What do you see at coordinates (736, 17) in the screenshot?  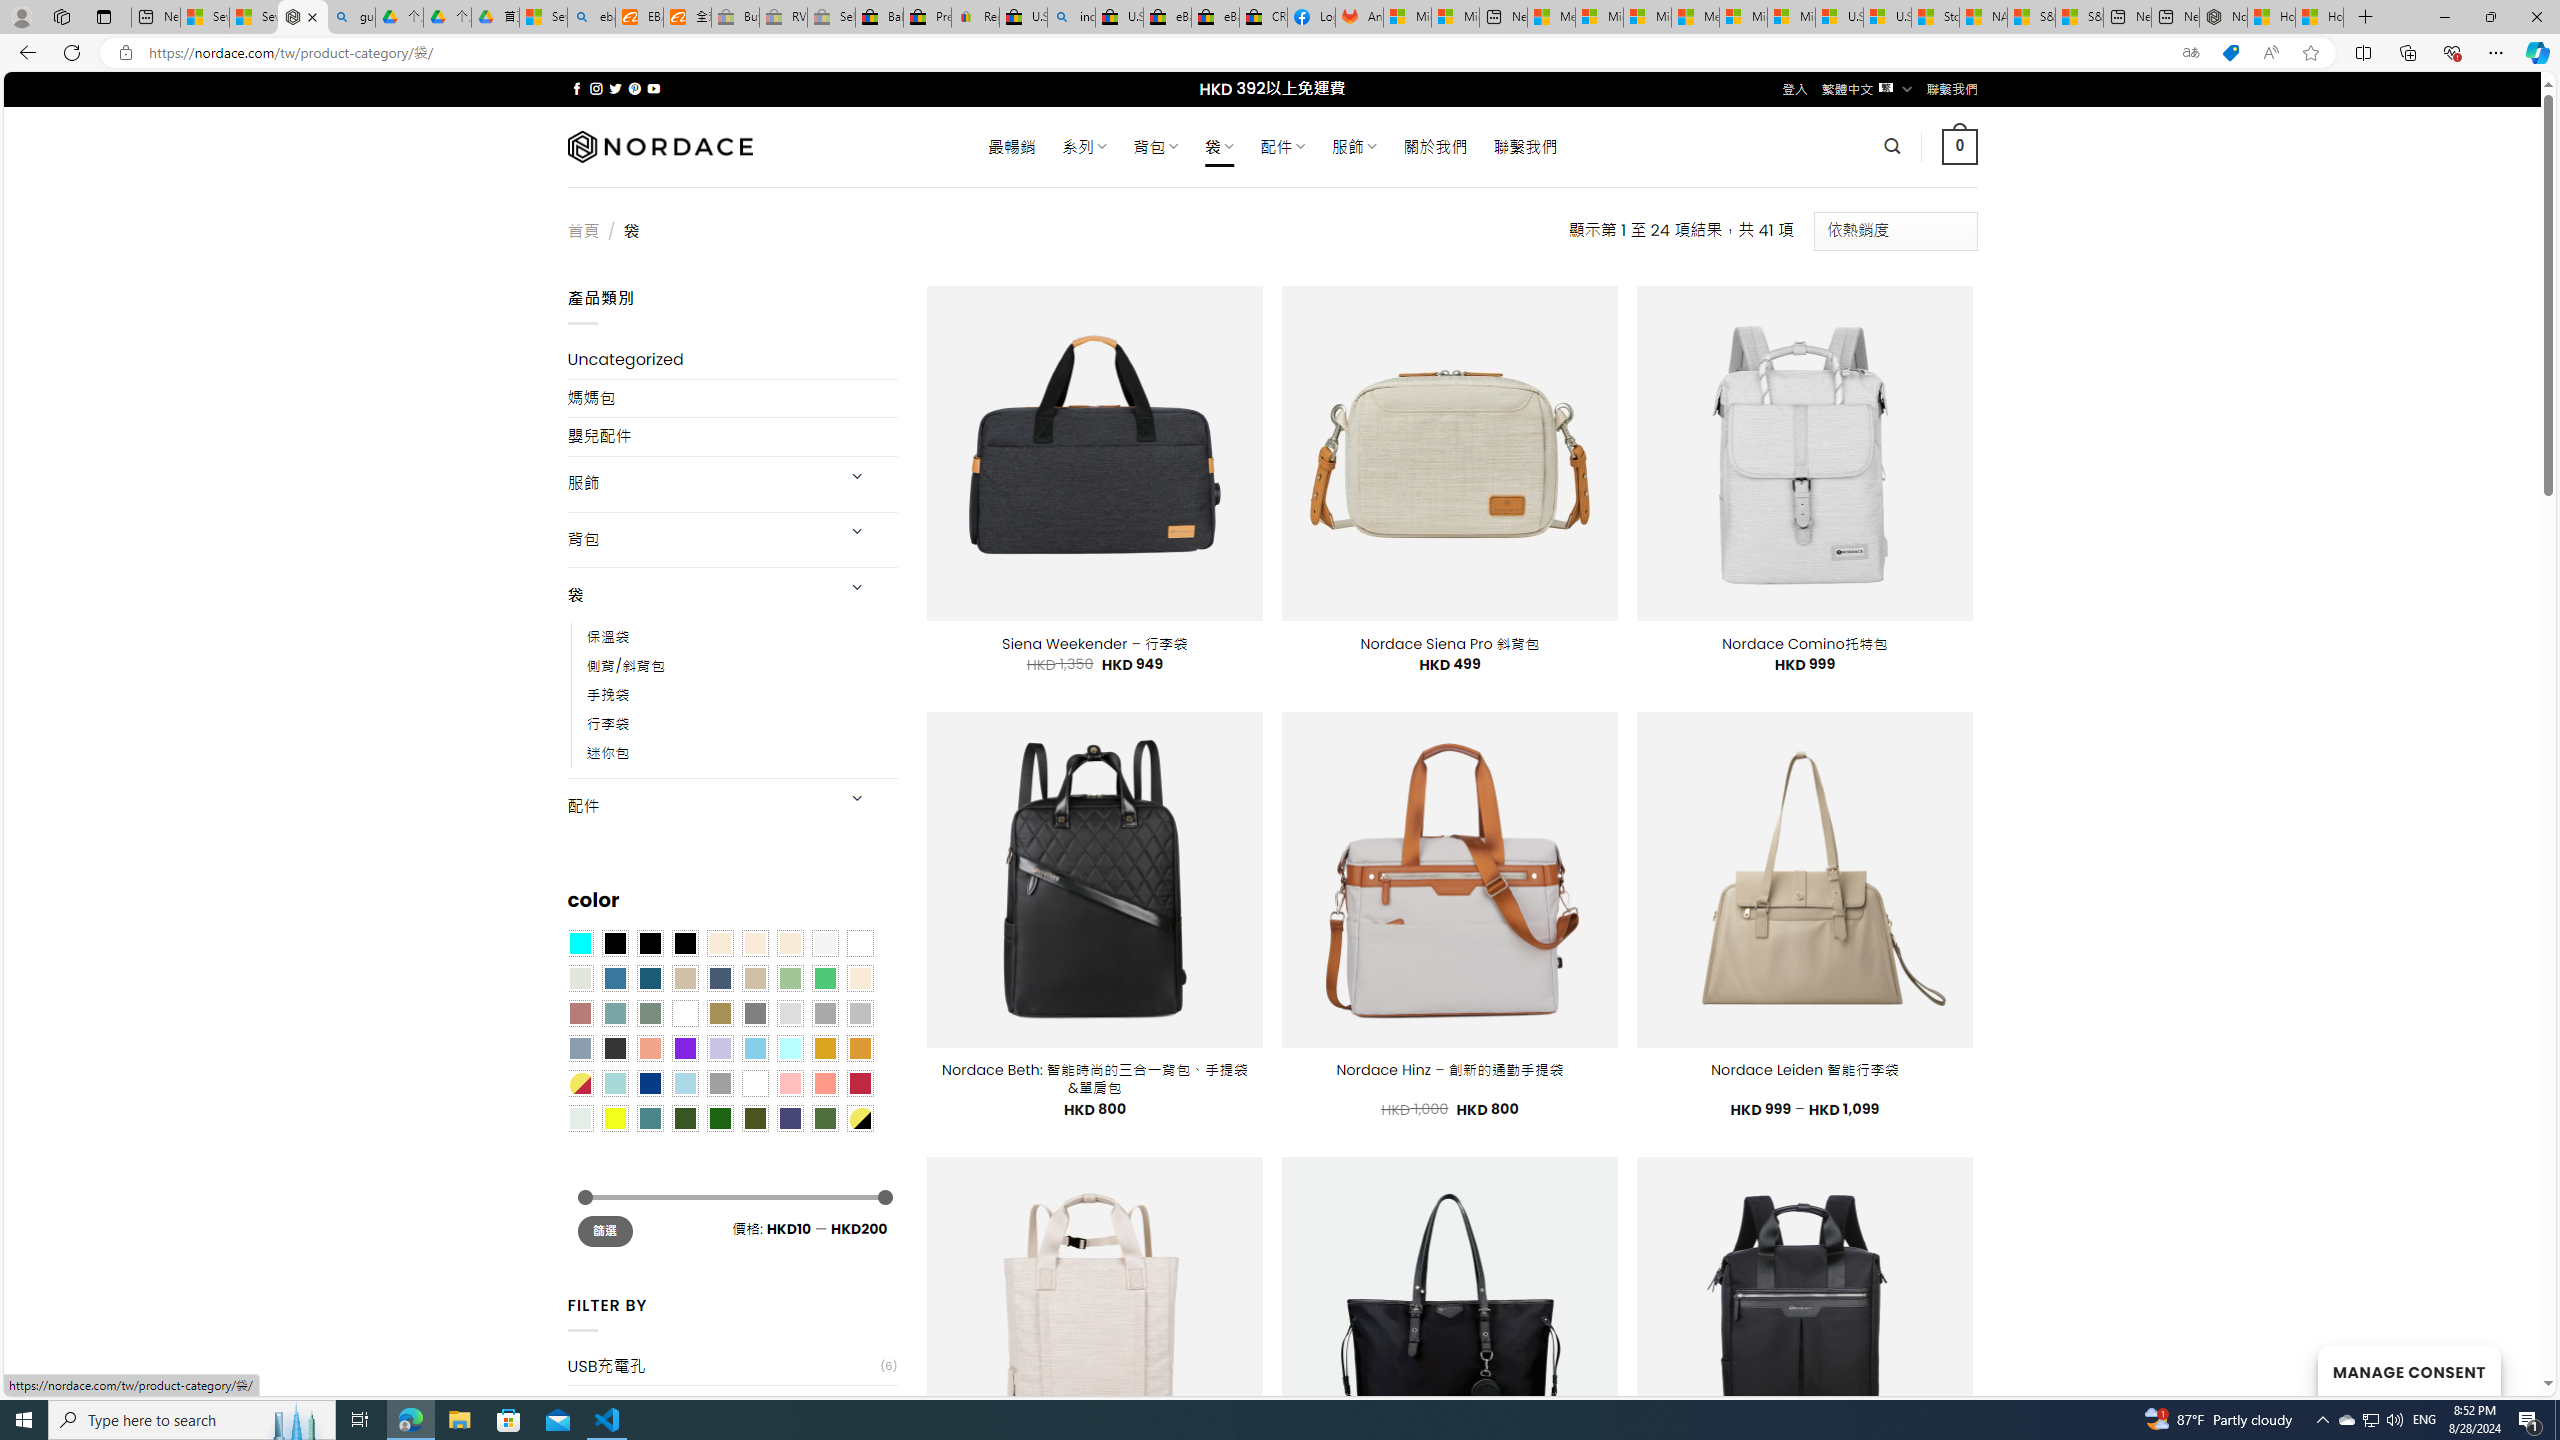 I see `Buy Auto Parts & Accessories | eBay - Sleeping` at bounding box center [736, 17].